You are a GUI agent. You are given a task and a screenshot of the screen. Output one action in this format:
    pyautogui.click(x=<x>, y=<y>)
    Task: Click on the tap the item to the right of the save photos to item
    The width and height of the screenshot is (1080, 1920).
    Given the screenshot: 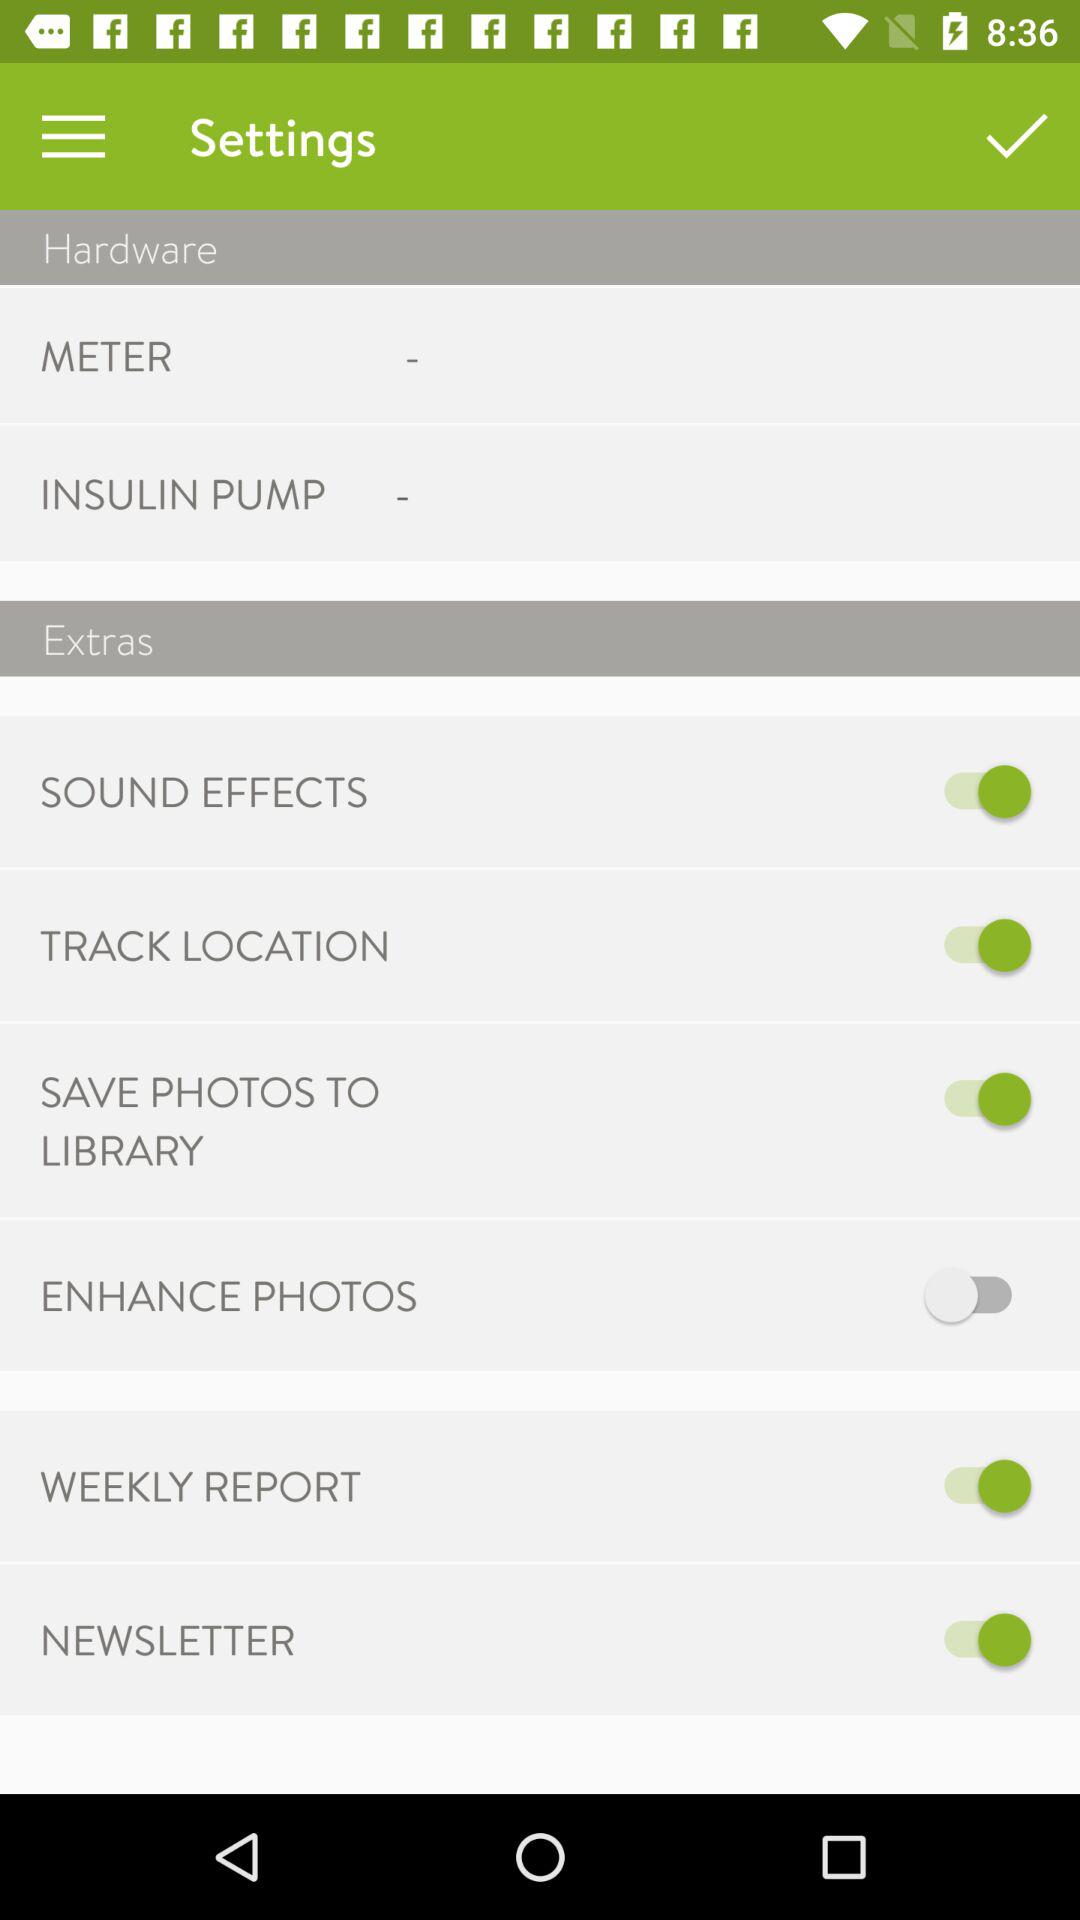 What is the action you would take?
    pyautogui.click(x=748, y=1098)
    